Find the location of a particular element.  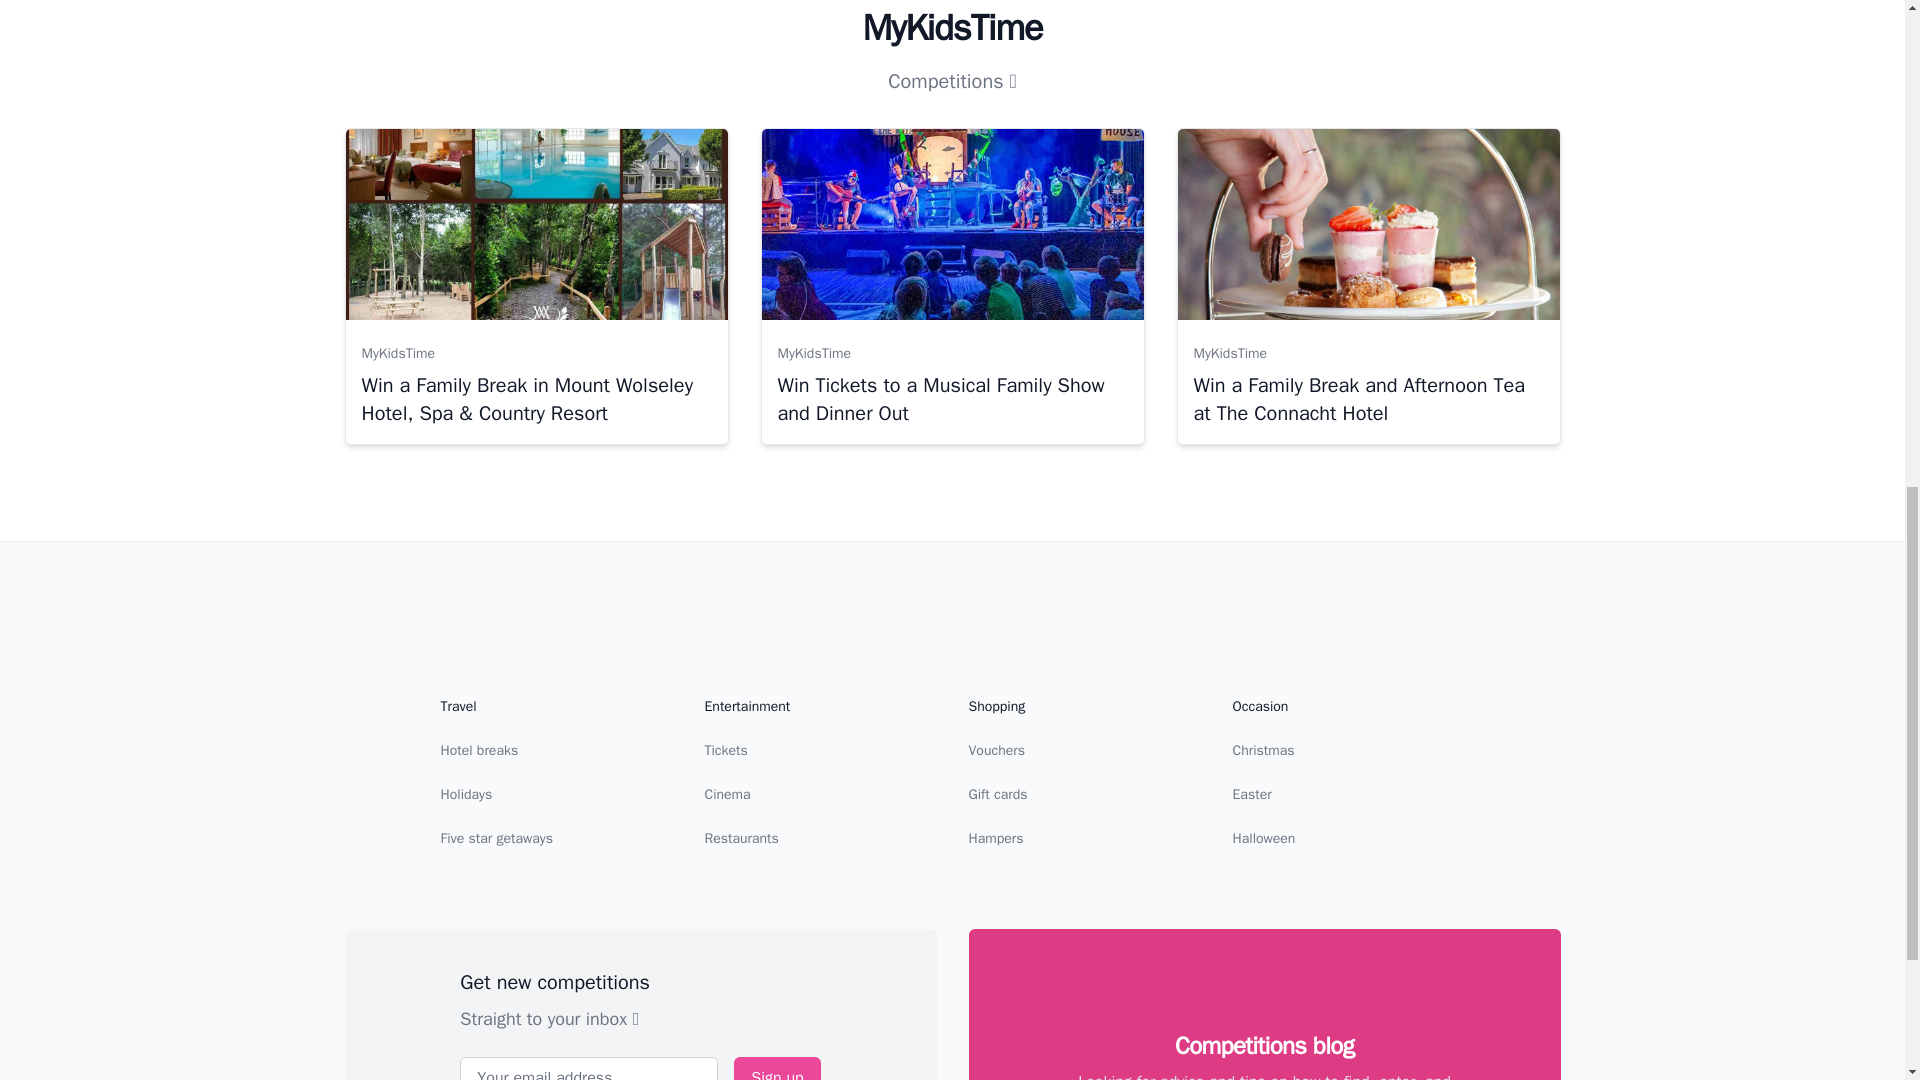

Sign up is located at coordinates (776, 1068).